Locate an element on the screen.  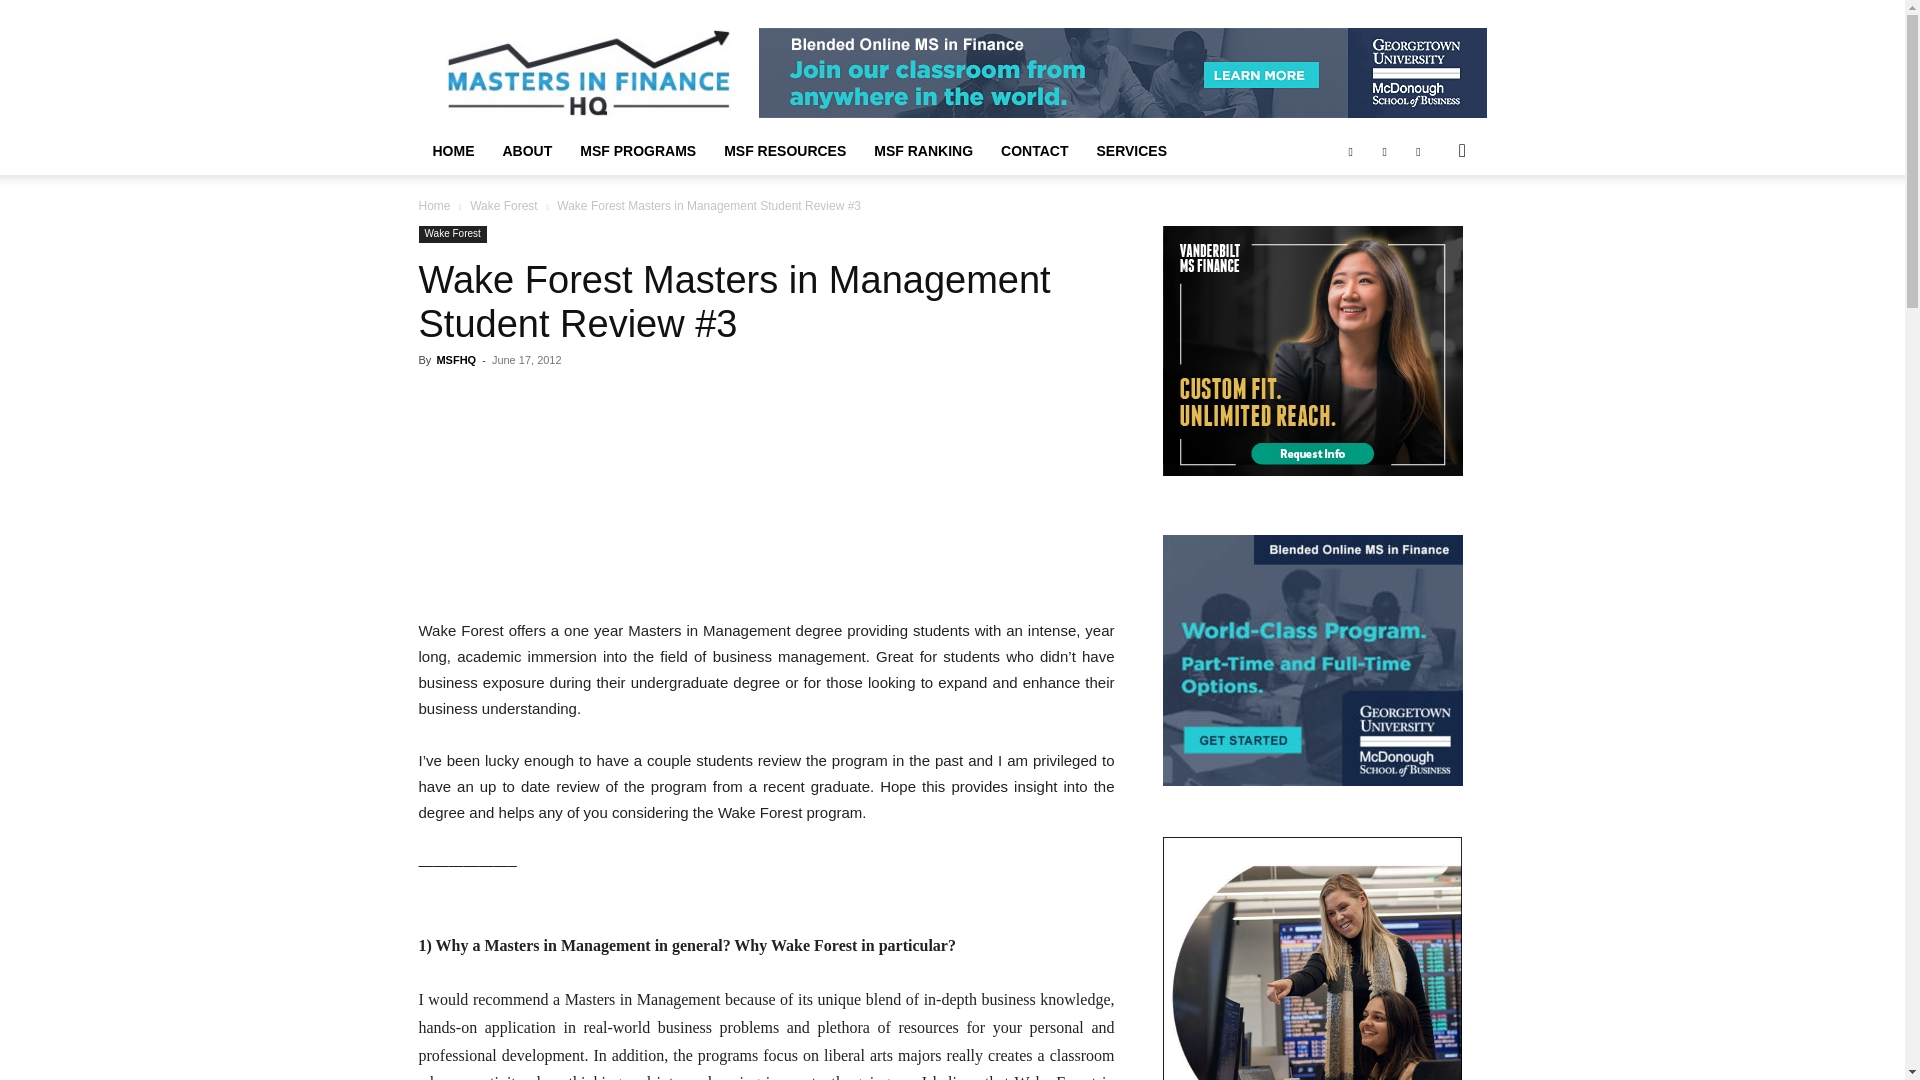
MSF PROGRAMS is located at coordinates (638, 150).